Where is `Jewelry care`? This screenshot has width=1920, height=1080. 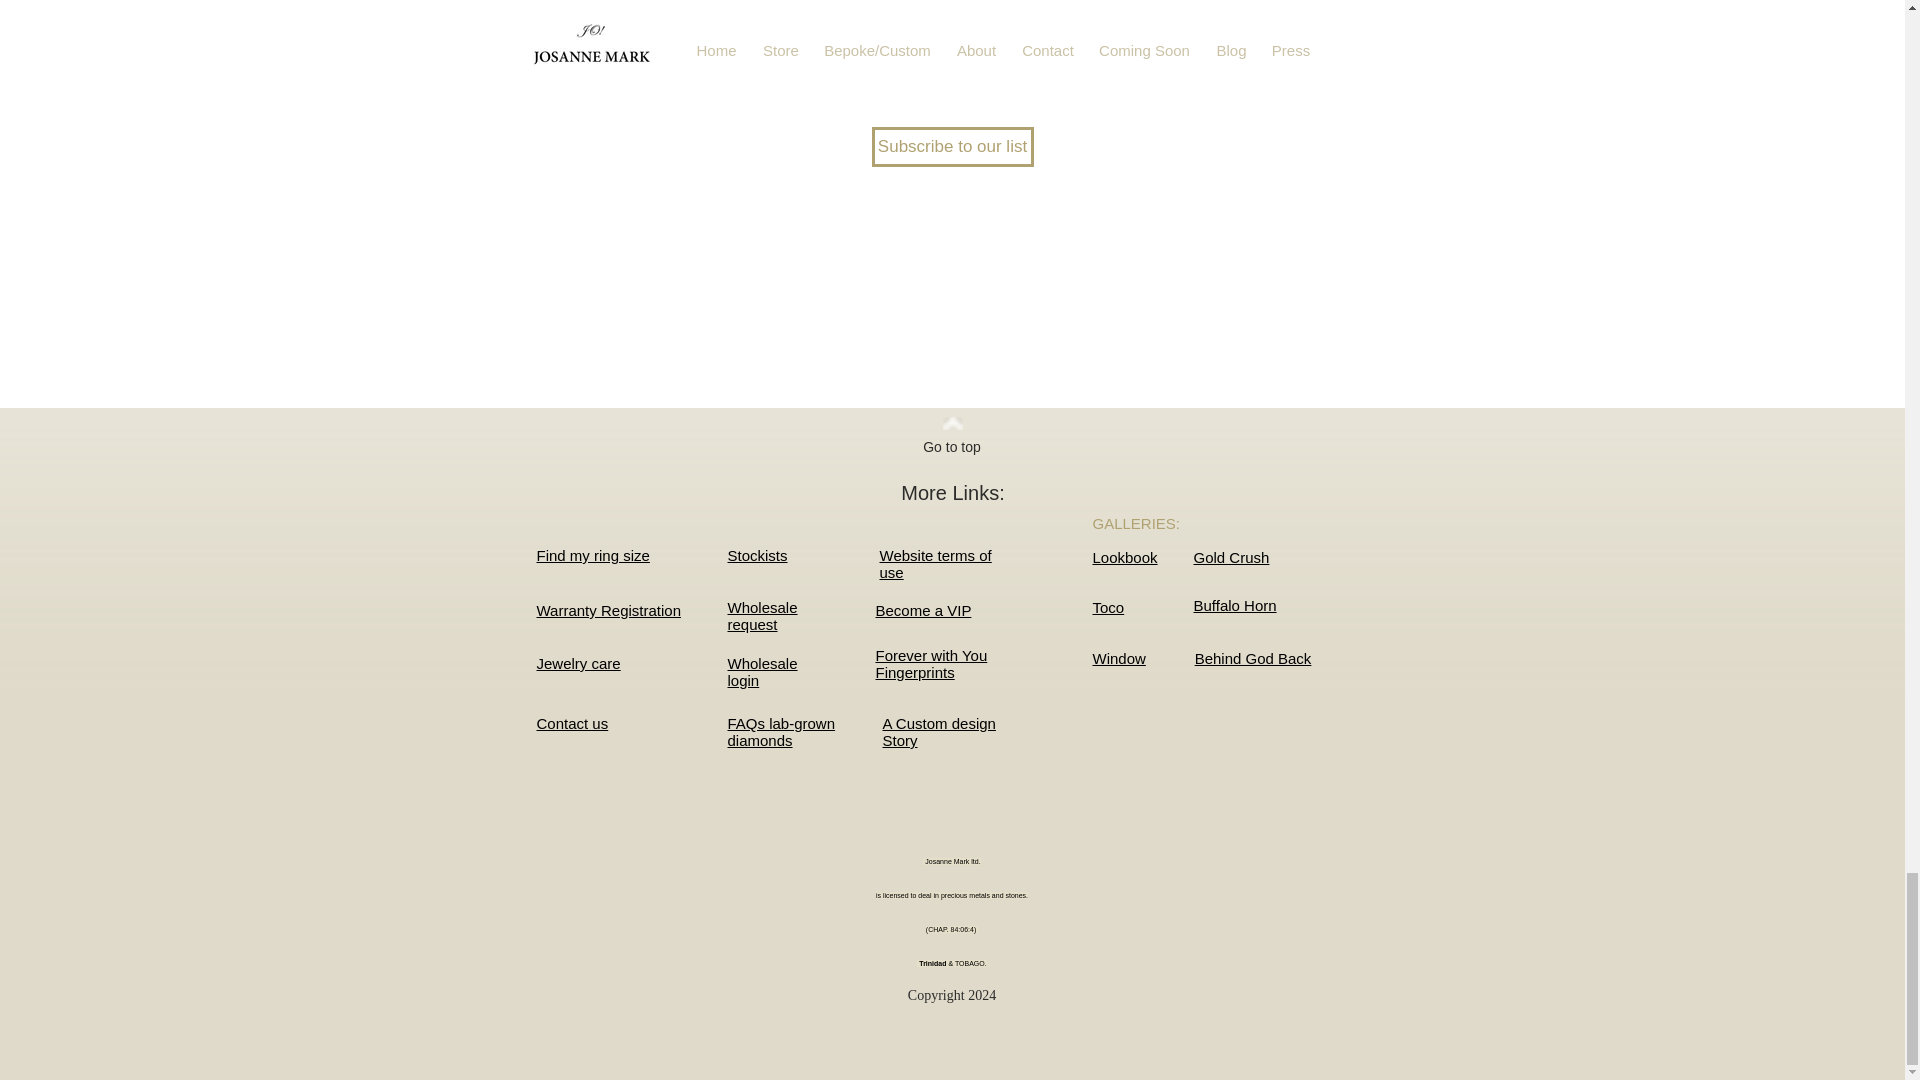 Jewelry care is located at coordinates (932, 664).